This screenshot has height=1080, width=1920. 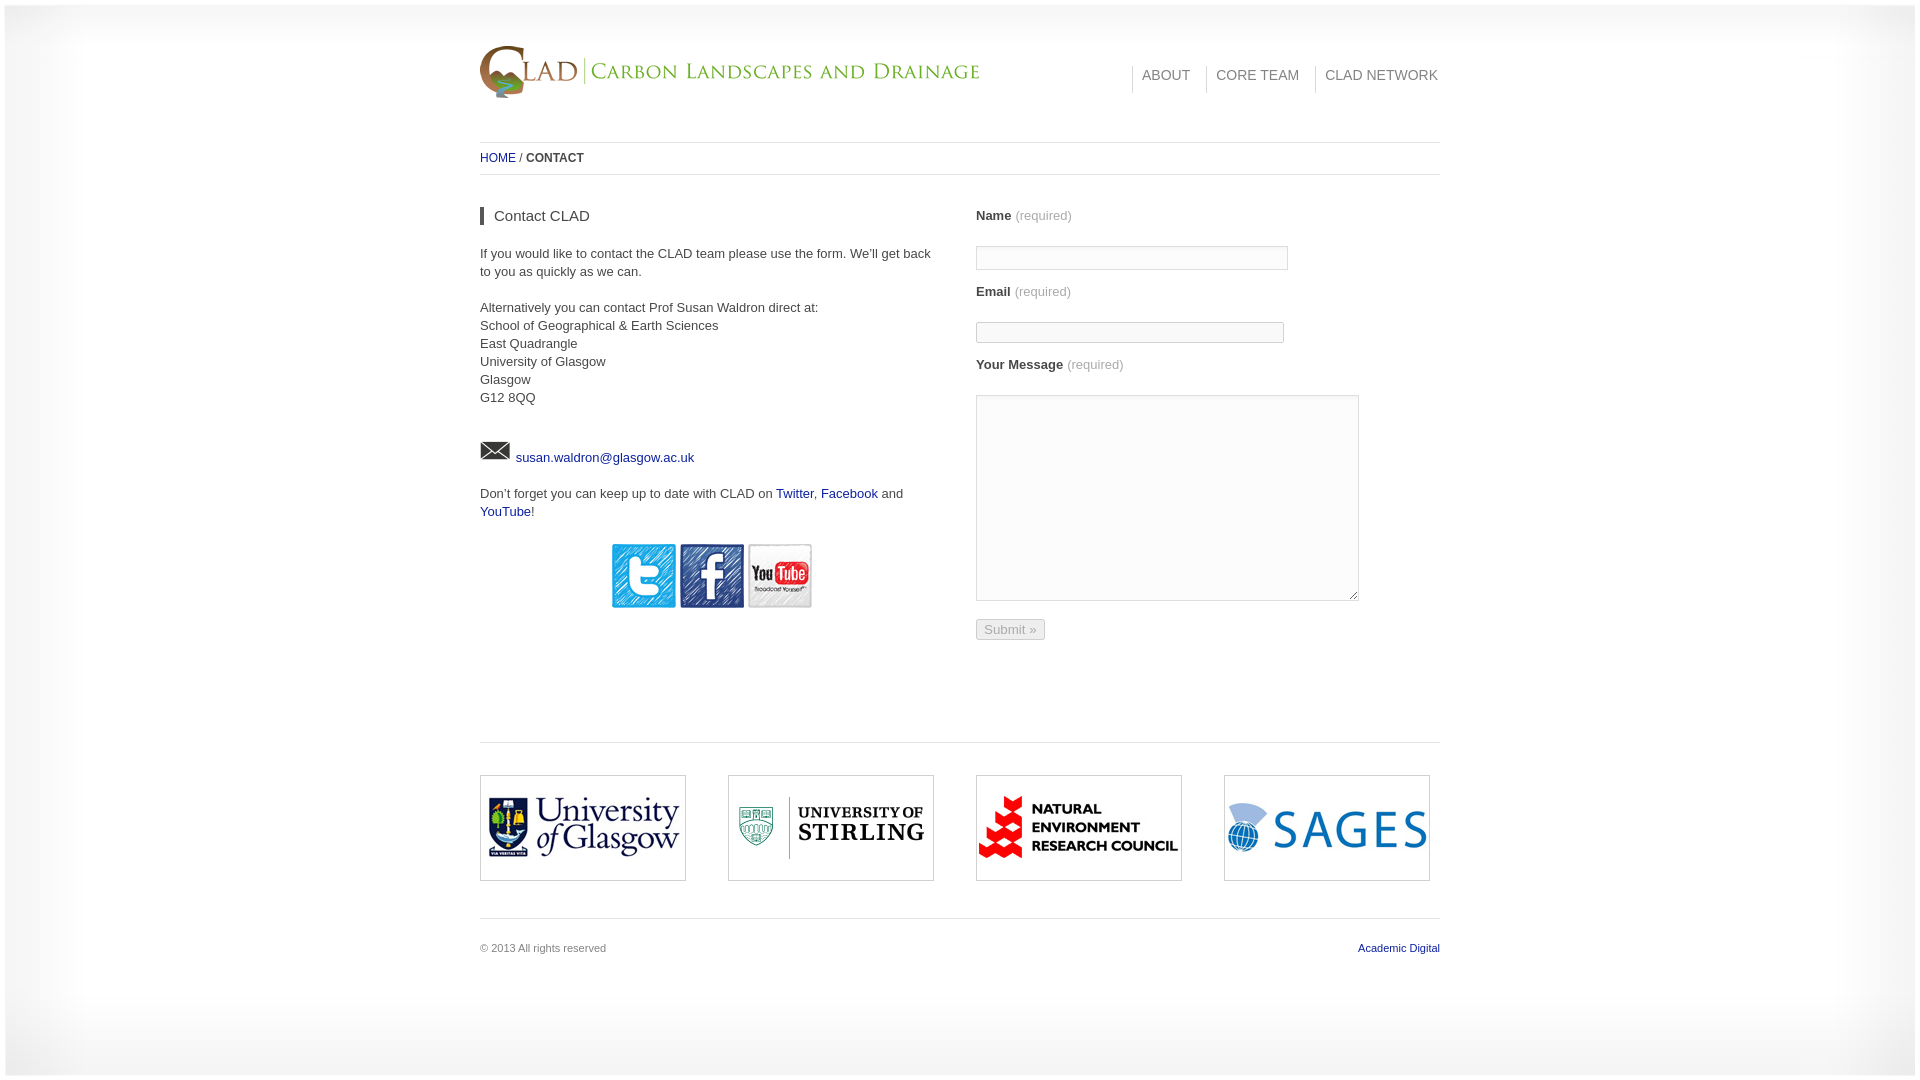 I want to click on CLAD NETWORK, so click(x=1376, y=74).